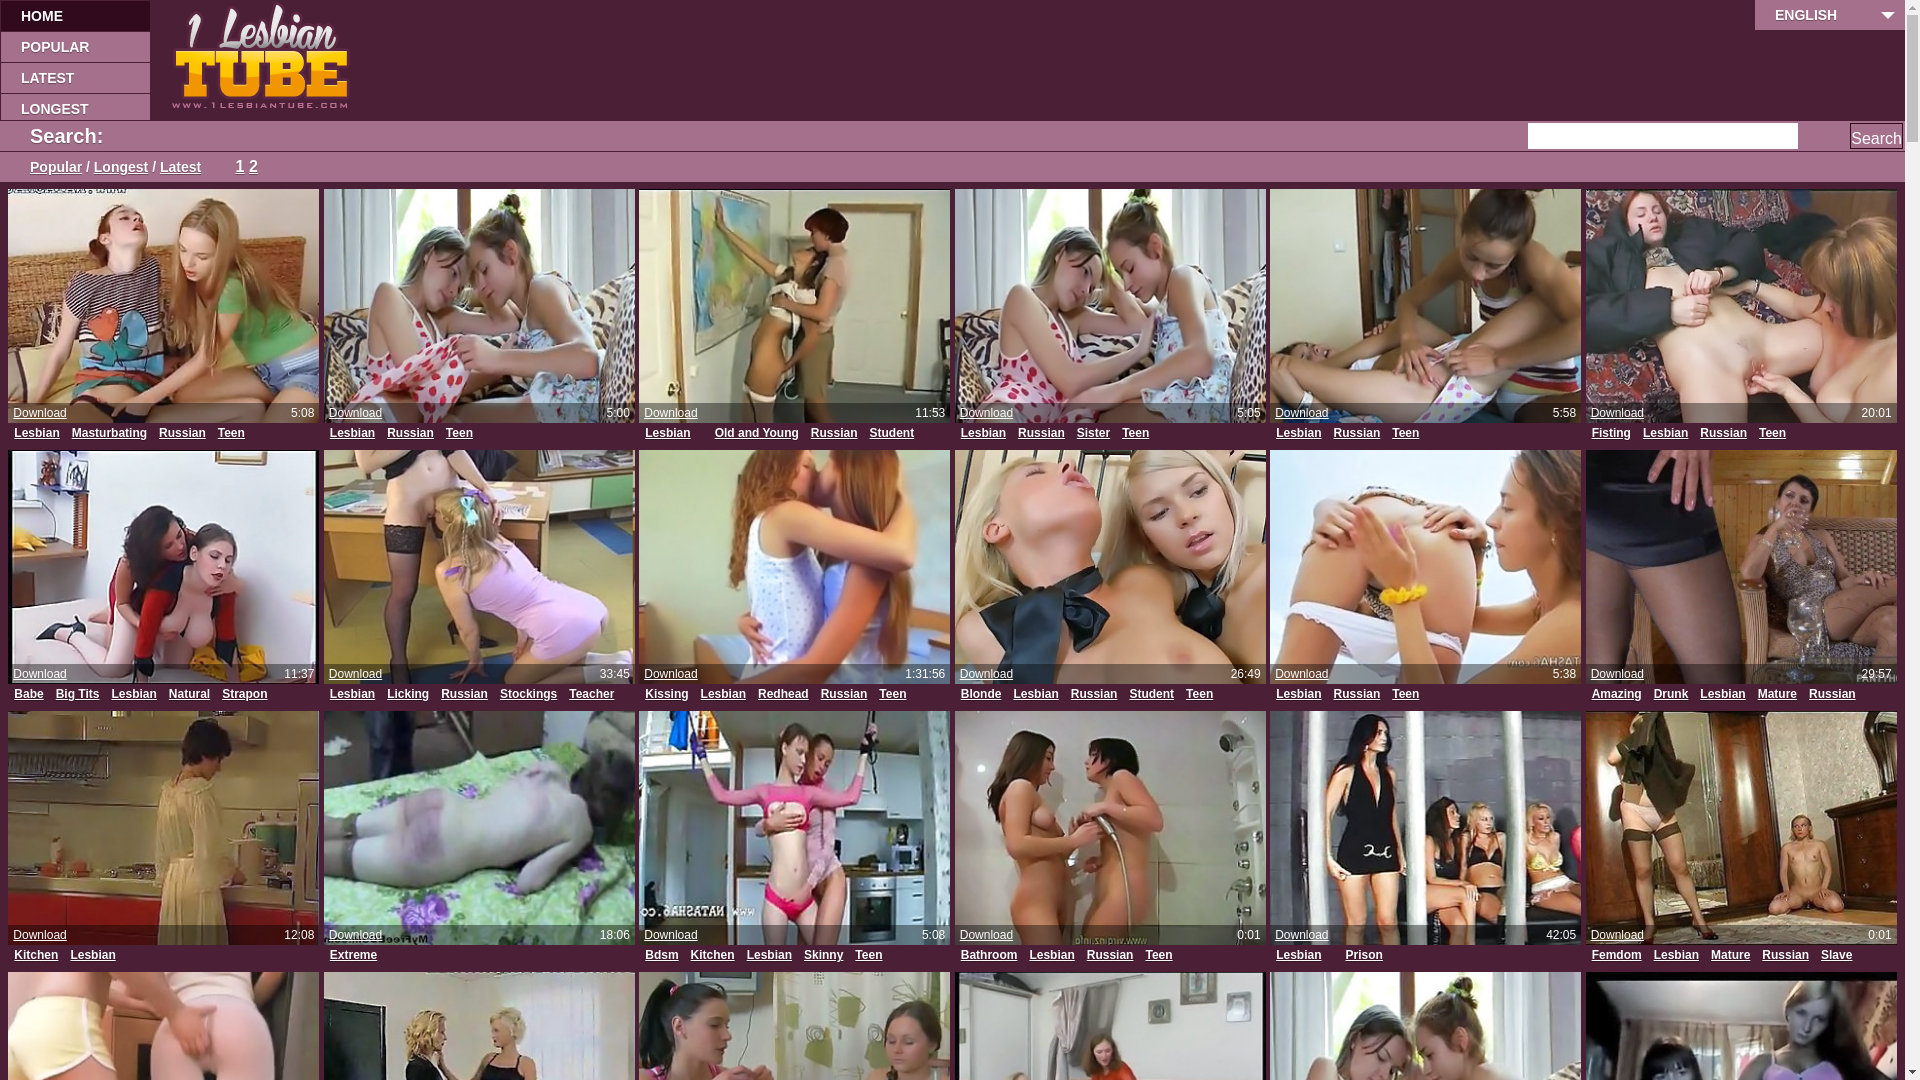 The height and width of the screenshot is (1080, 1920). What do you see at coordinates (844, 694) in the screenshot?
I see `Russian` at bounding box center [844, 694].